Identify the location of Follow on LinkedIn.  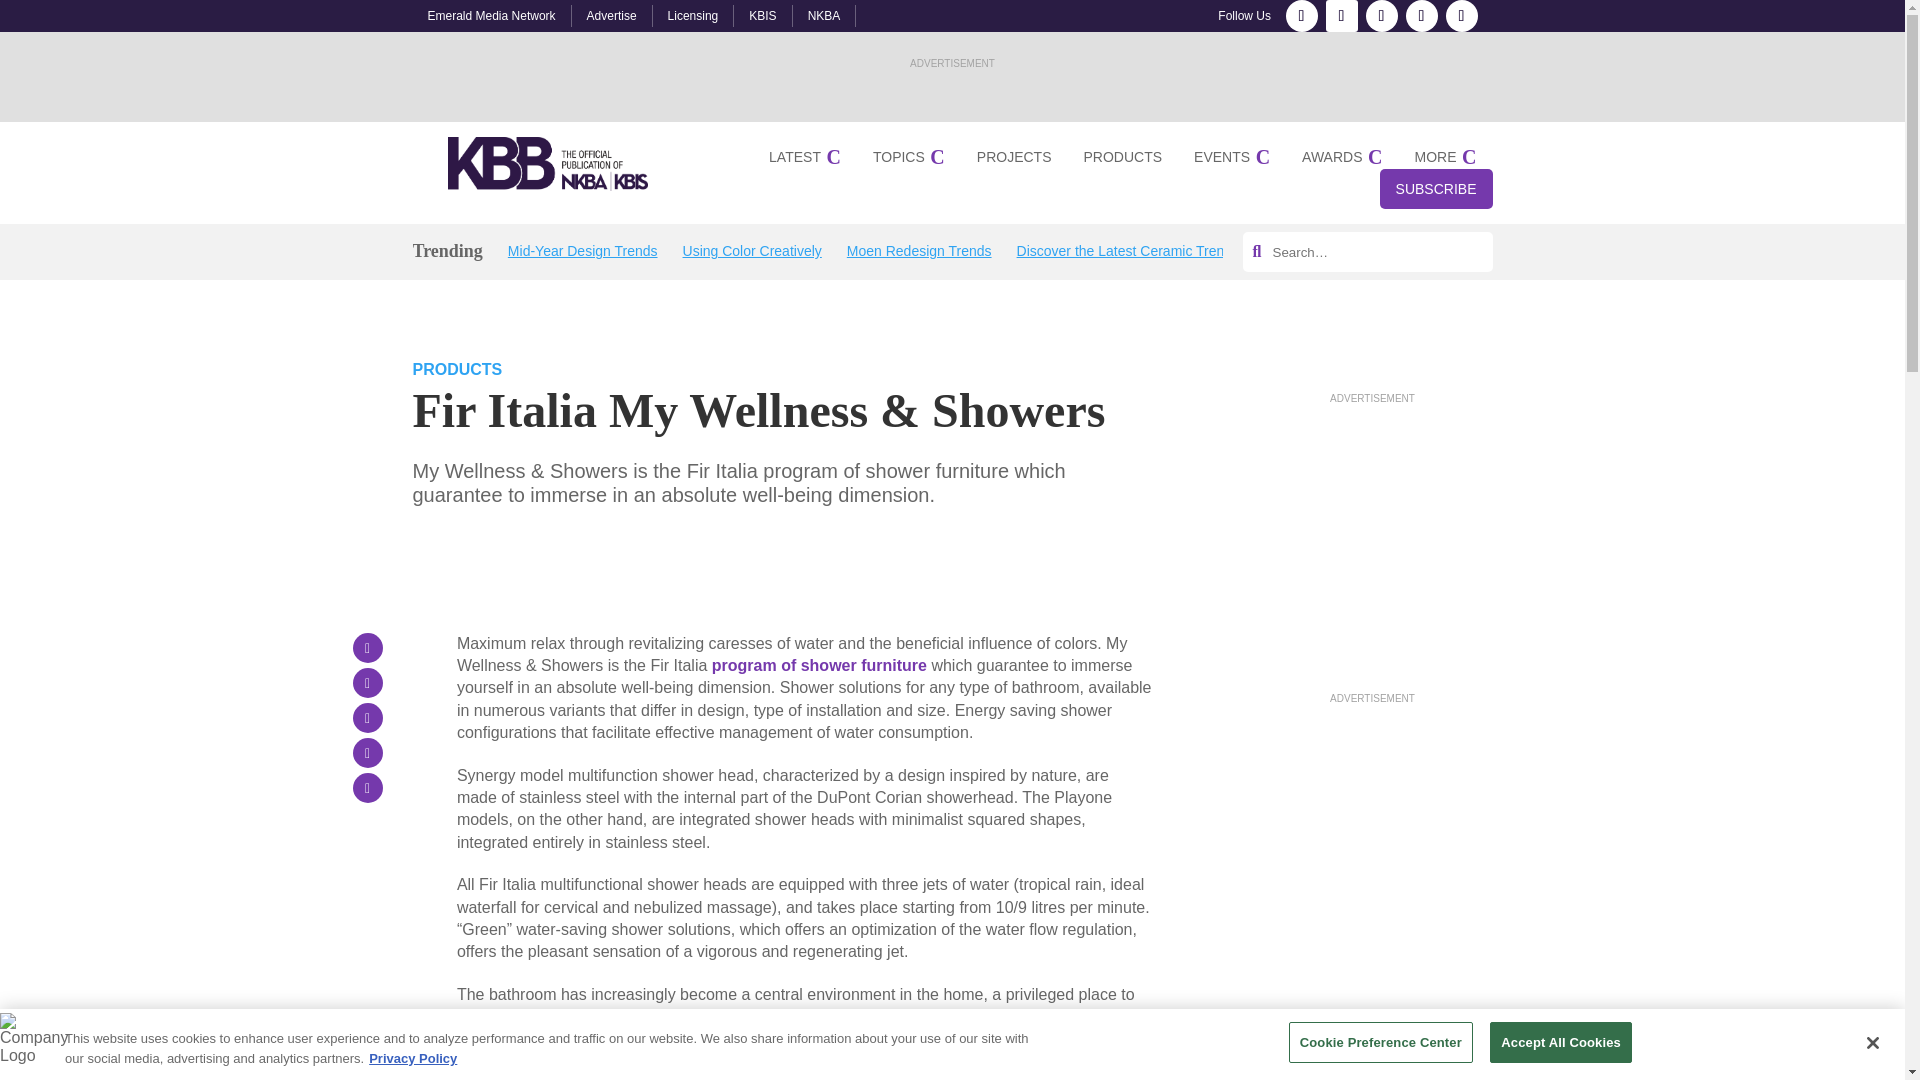
(1381, 16).